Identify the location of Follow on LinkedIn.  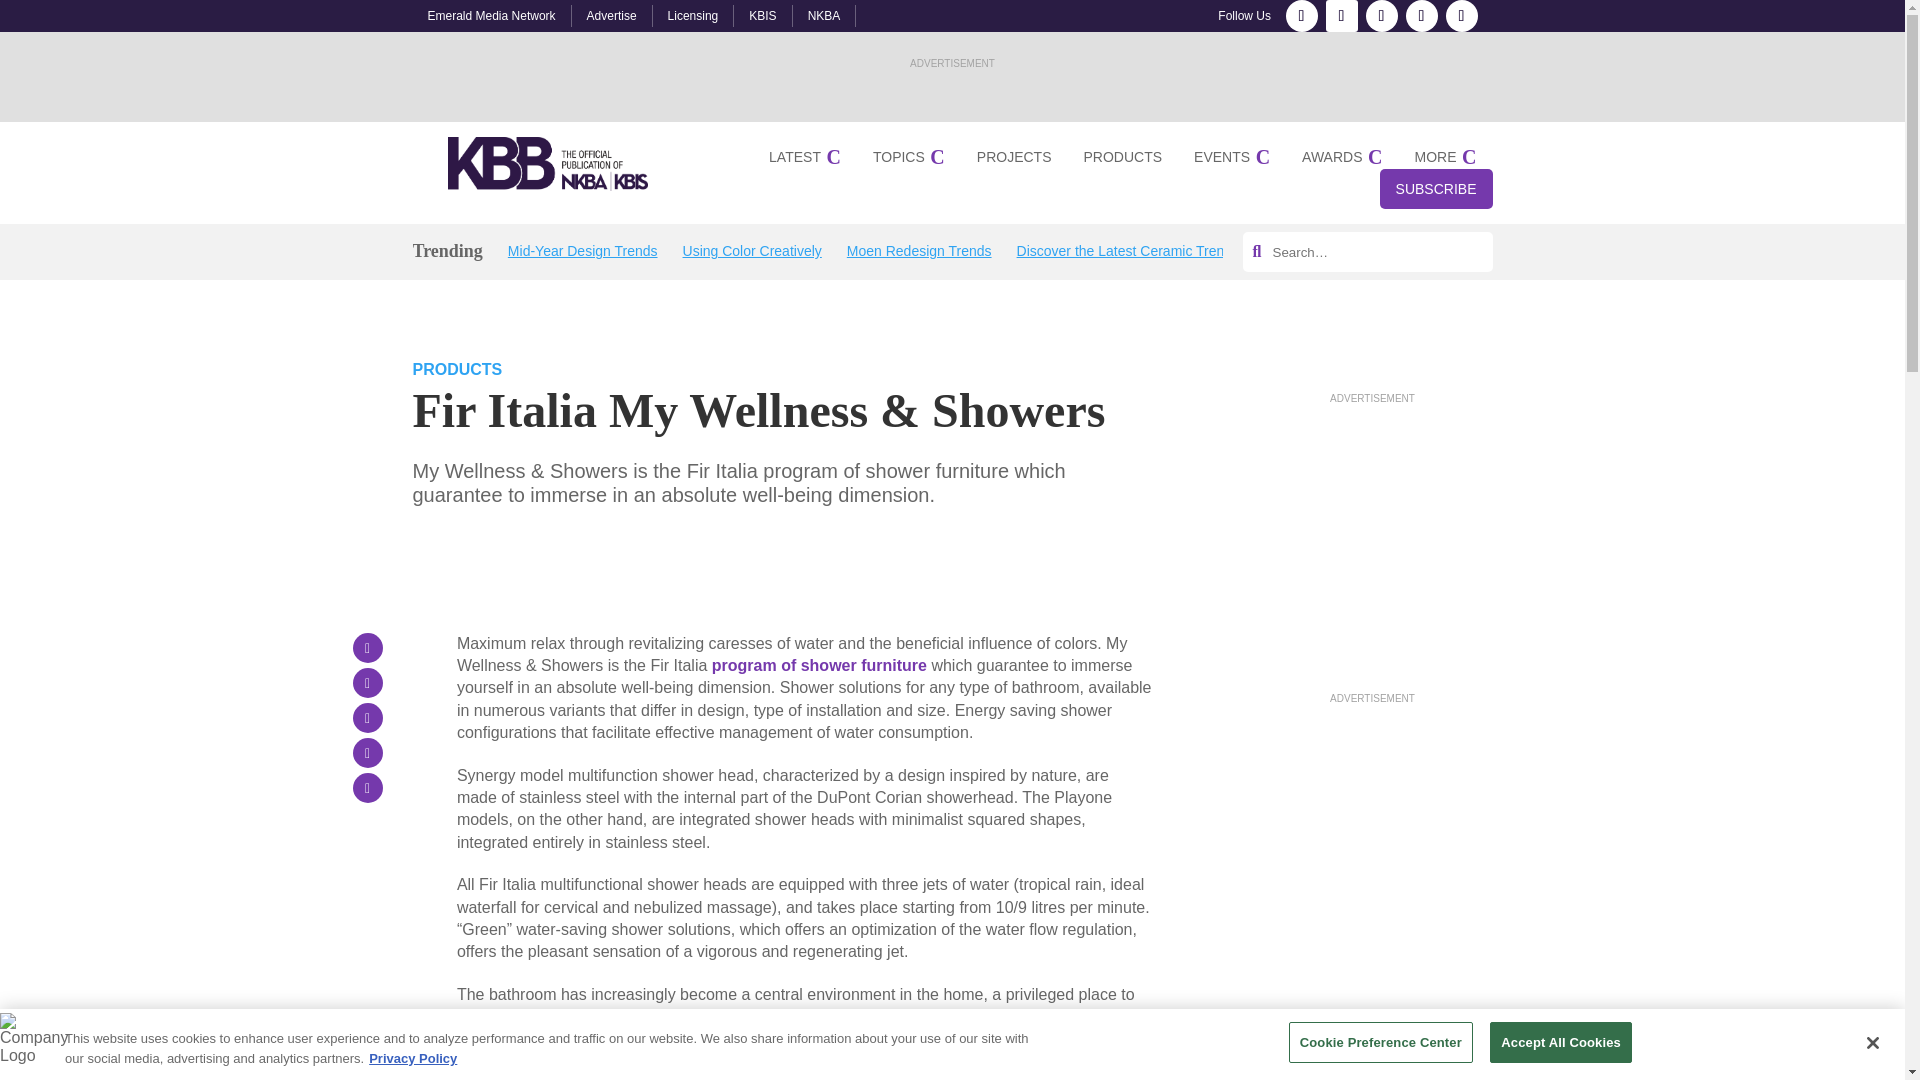
(1381, 16).